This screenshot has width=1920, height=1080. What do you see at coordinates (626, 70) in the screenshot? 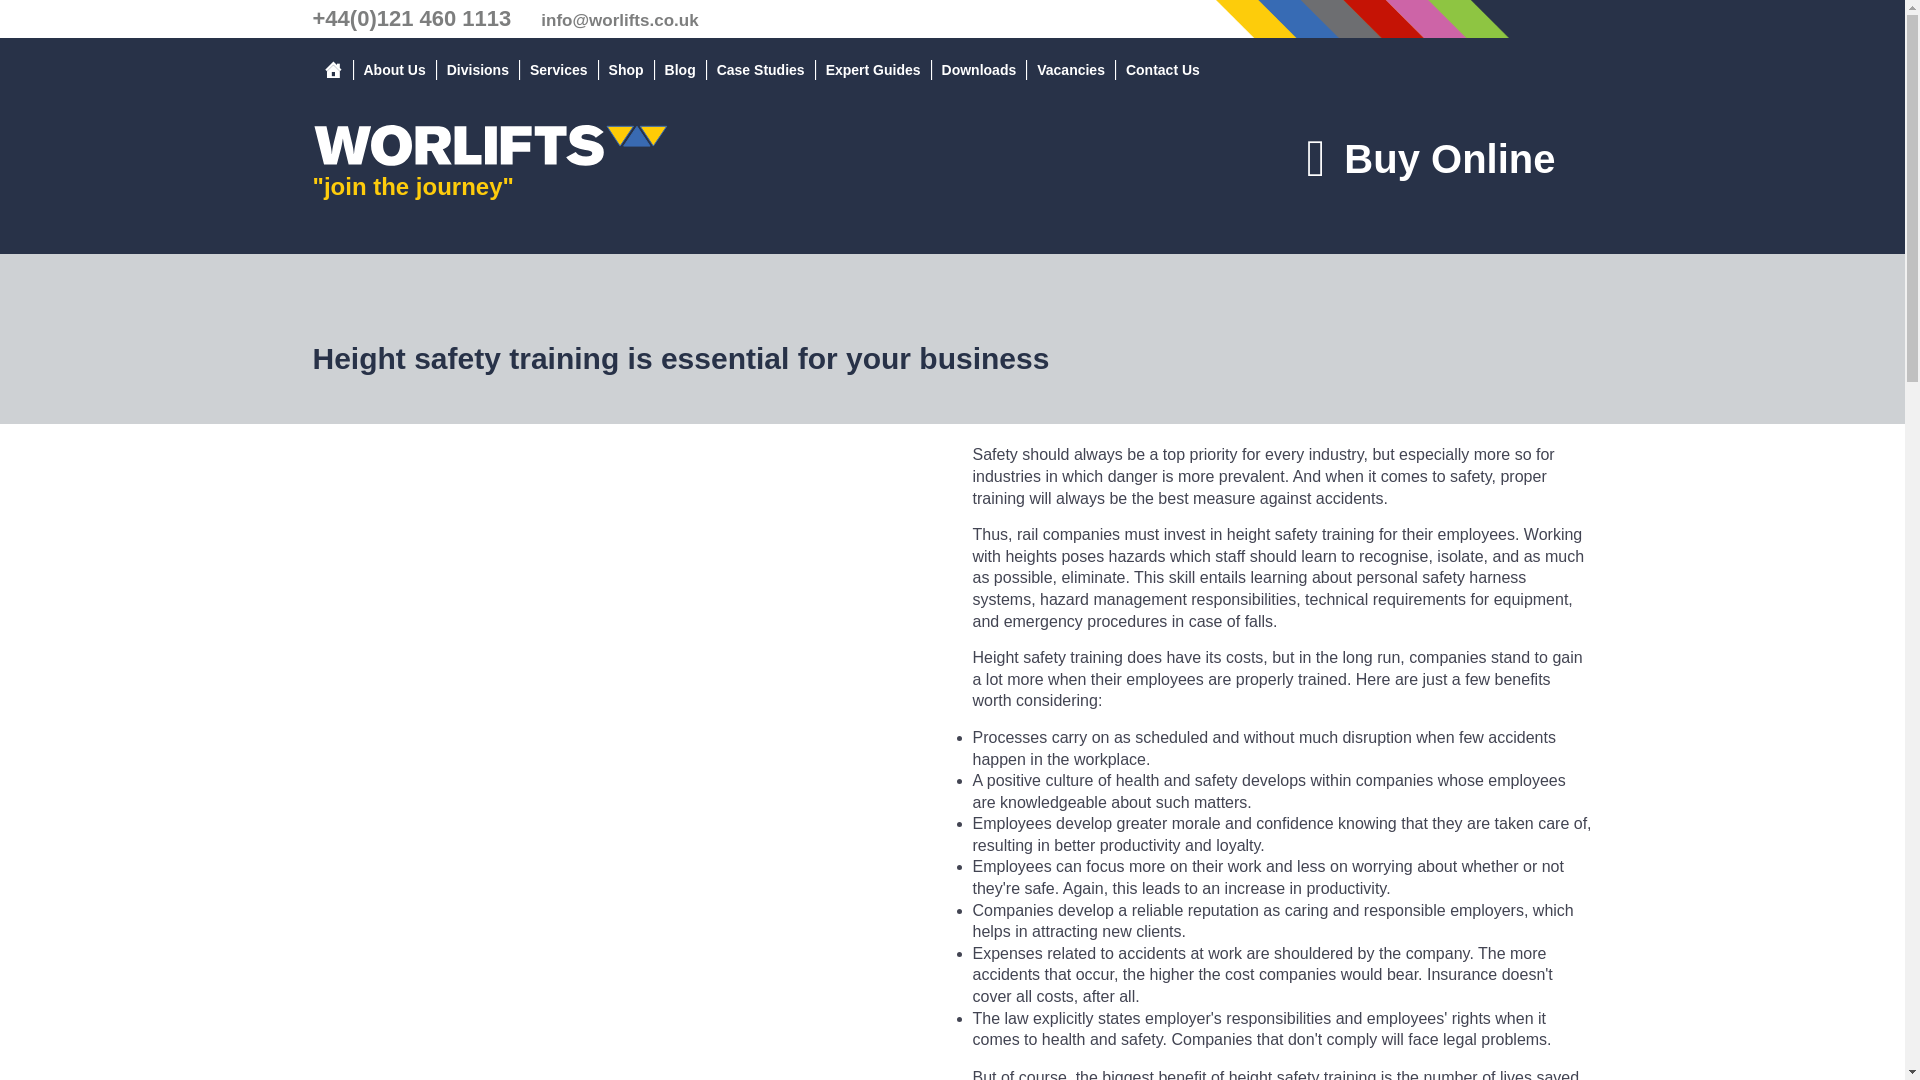
I see `Shop` at bounding box center [626, 70].